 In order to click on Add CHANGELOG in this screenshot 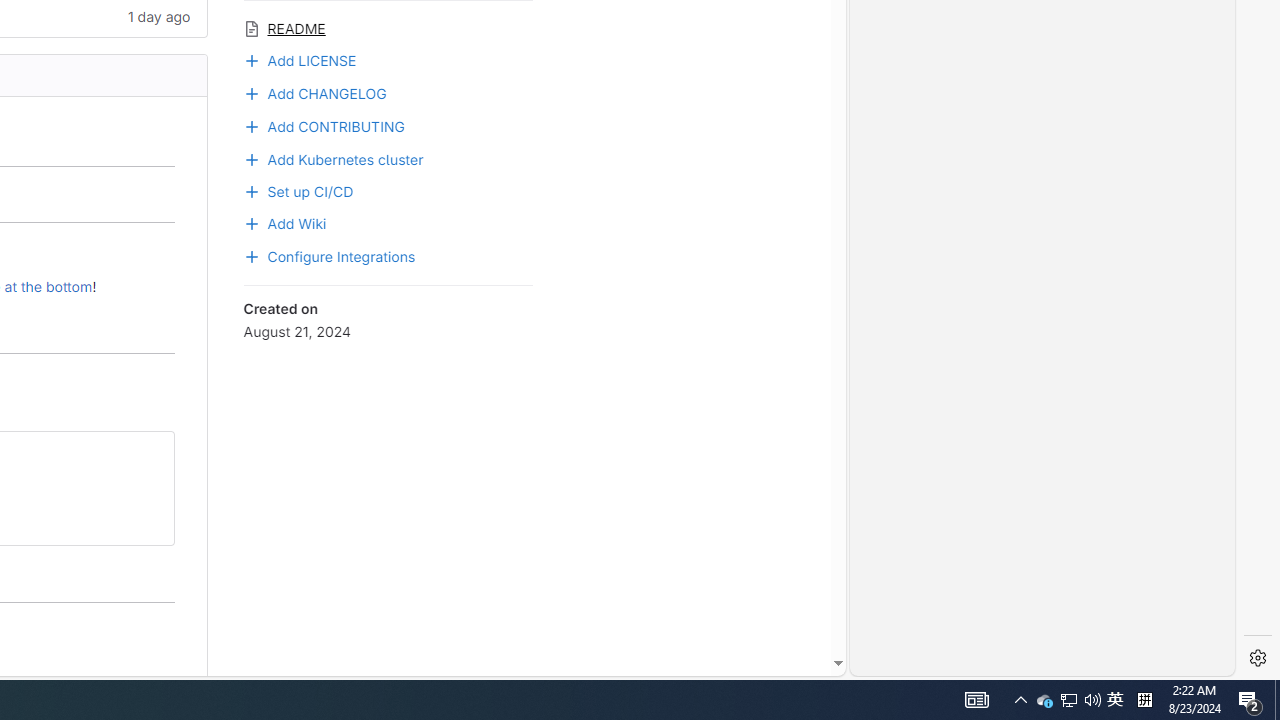, I will do `click(388, 92)`.